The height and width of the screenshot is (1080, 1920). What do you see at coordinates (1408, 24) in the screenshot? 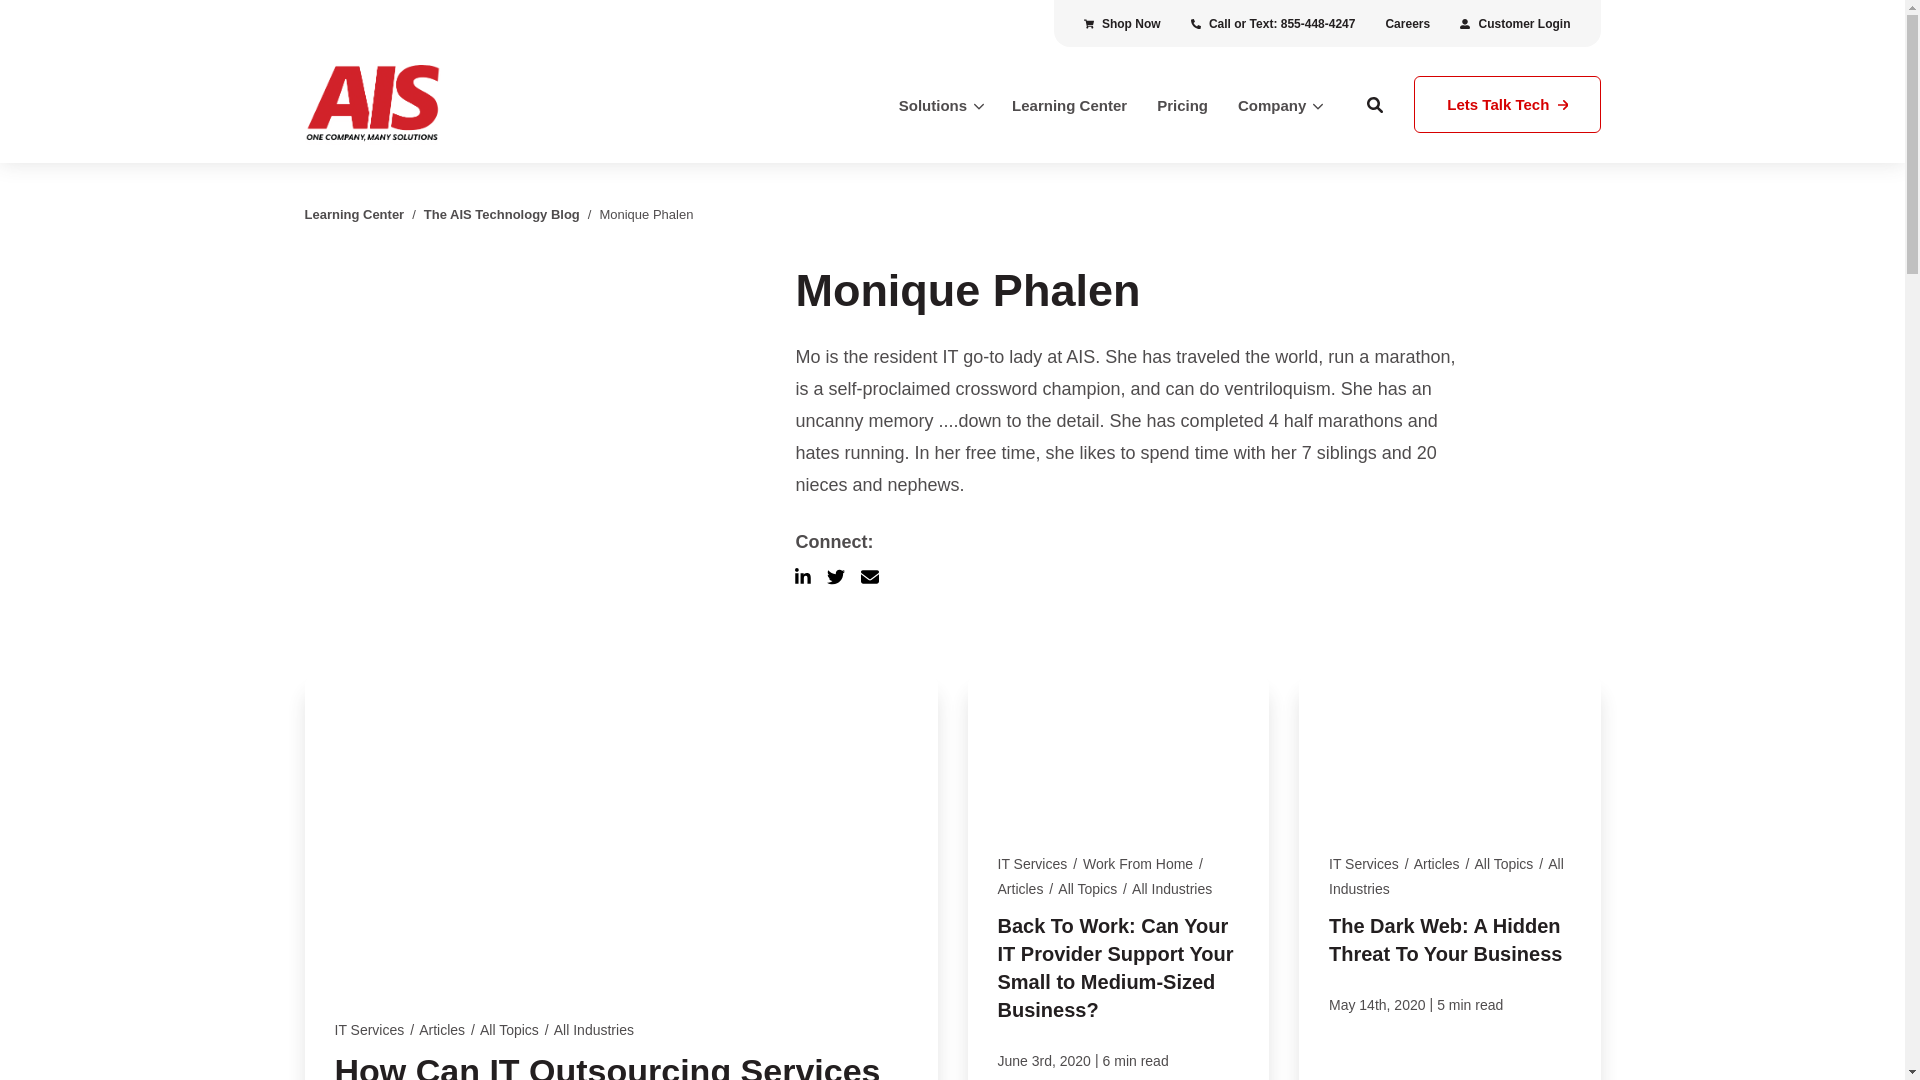
I see `Careers` at bounding box center [1408, 24].